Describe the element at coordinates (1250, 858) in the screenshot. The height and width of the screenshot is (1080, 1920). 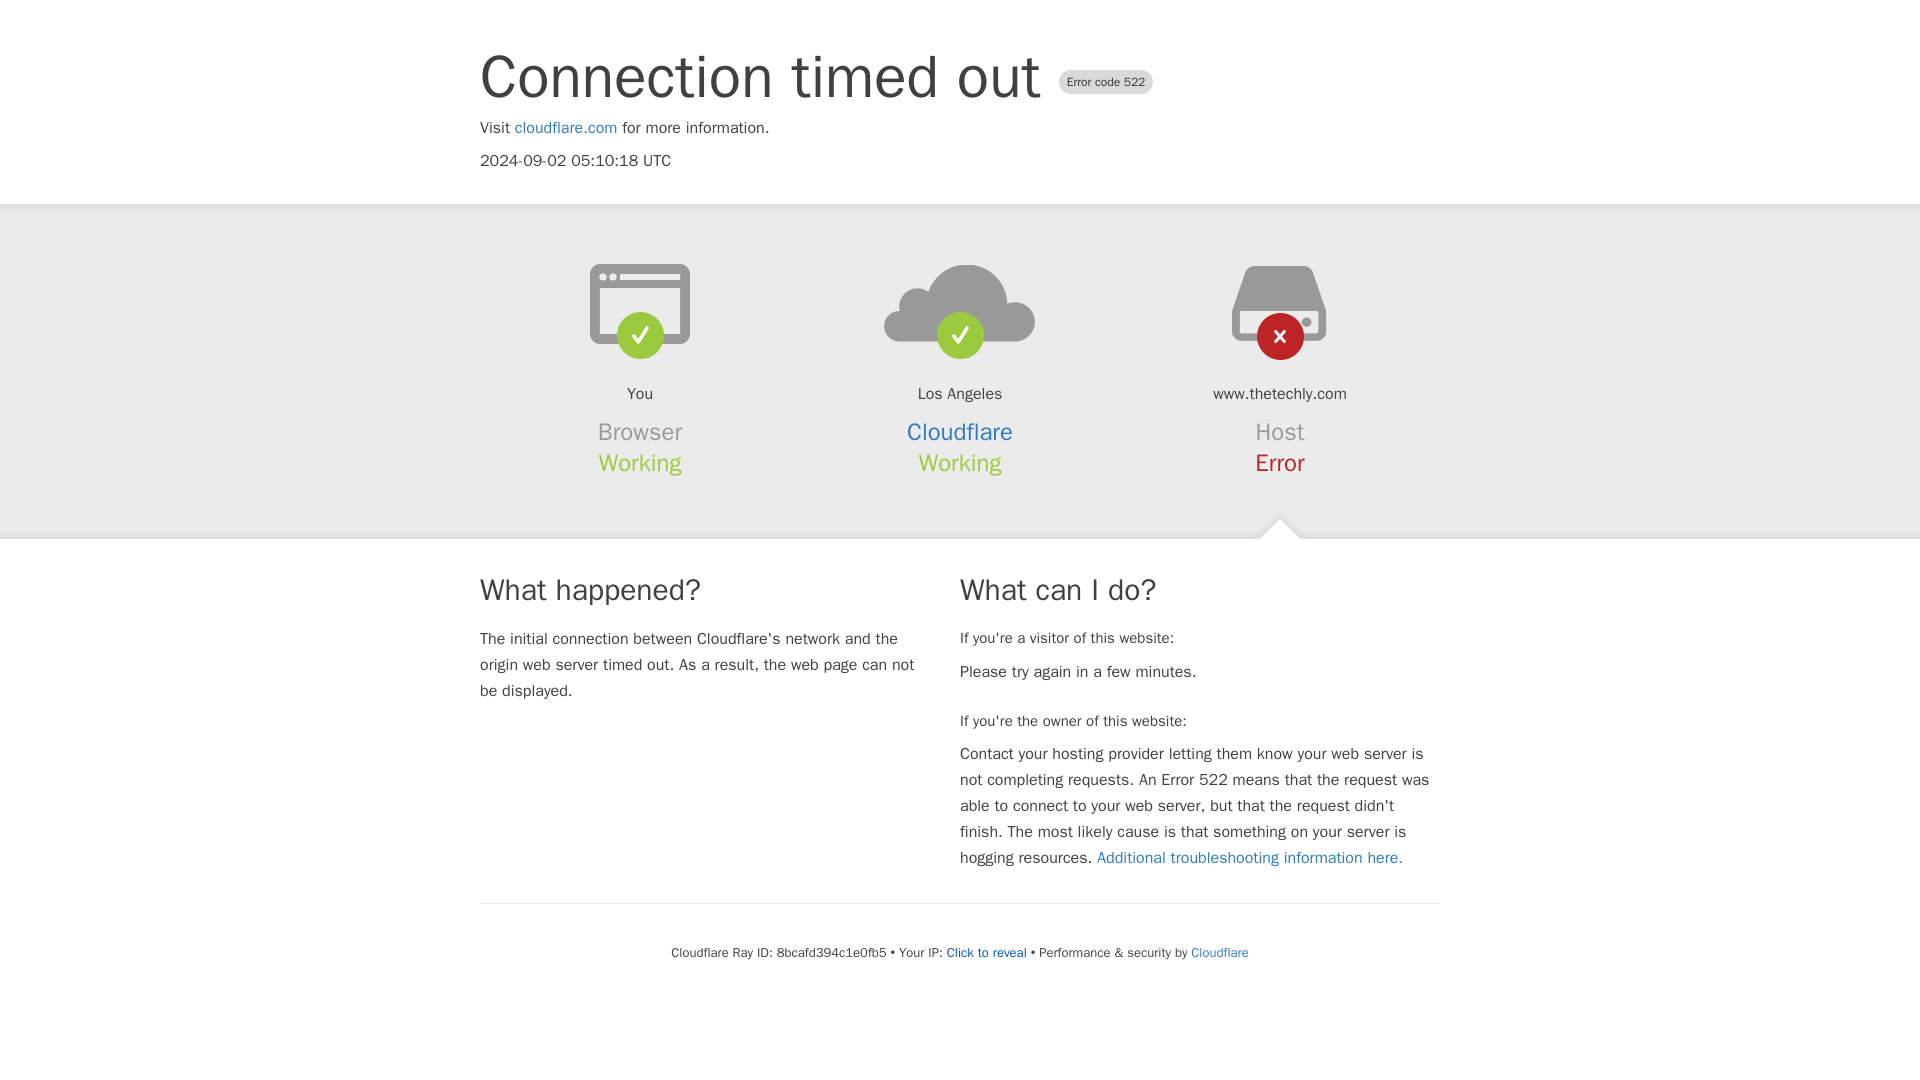
I see `Additional troubleshooting information here.` at that location.